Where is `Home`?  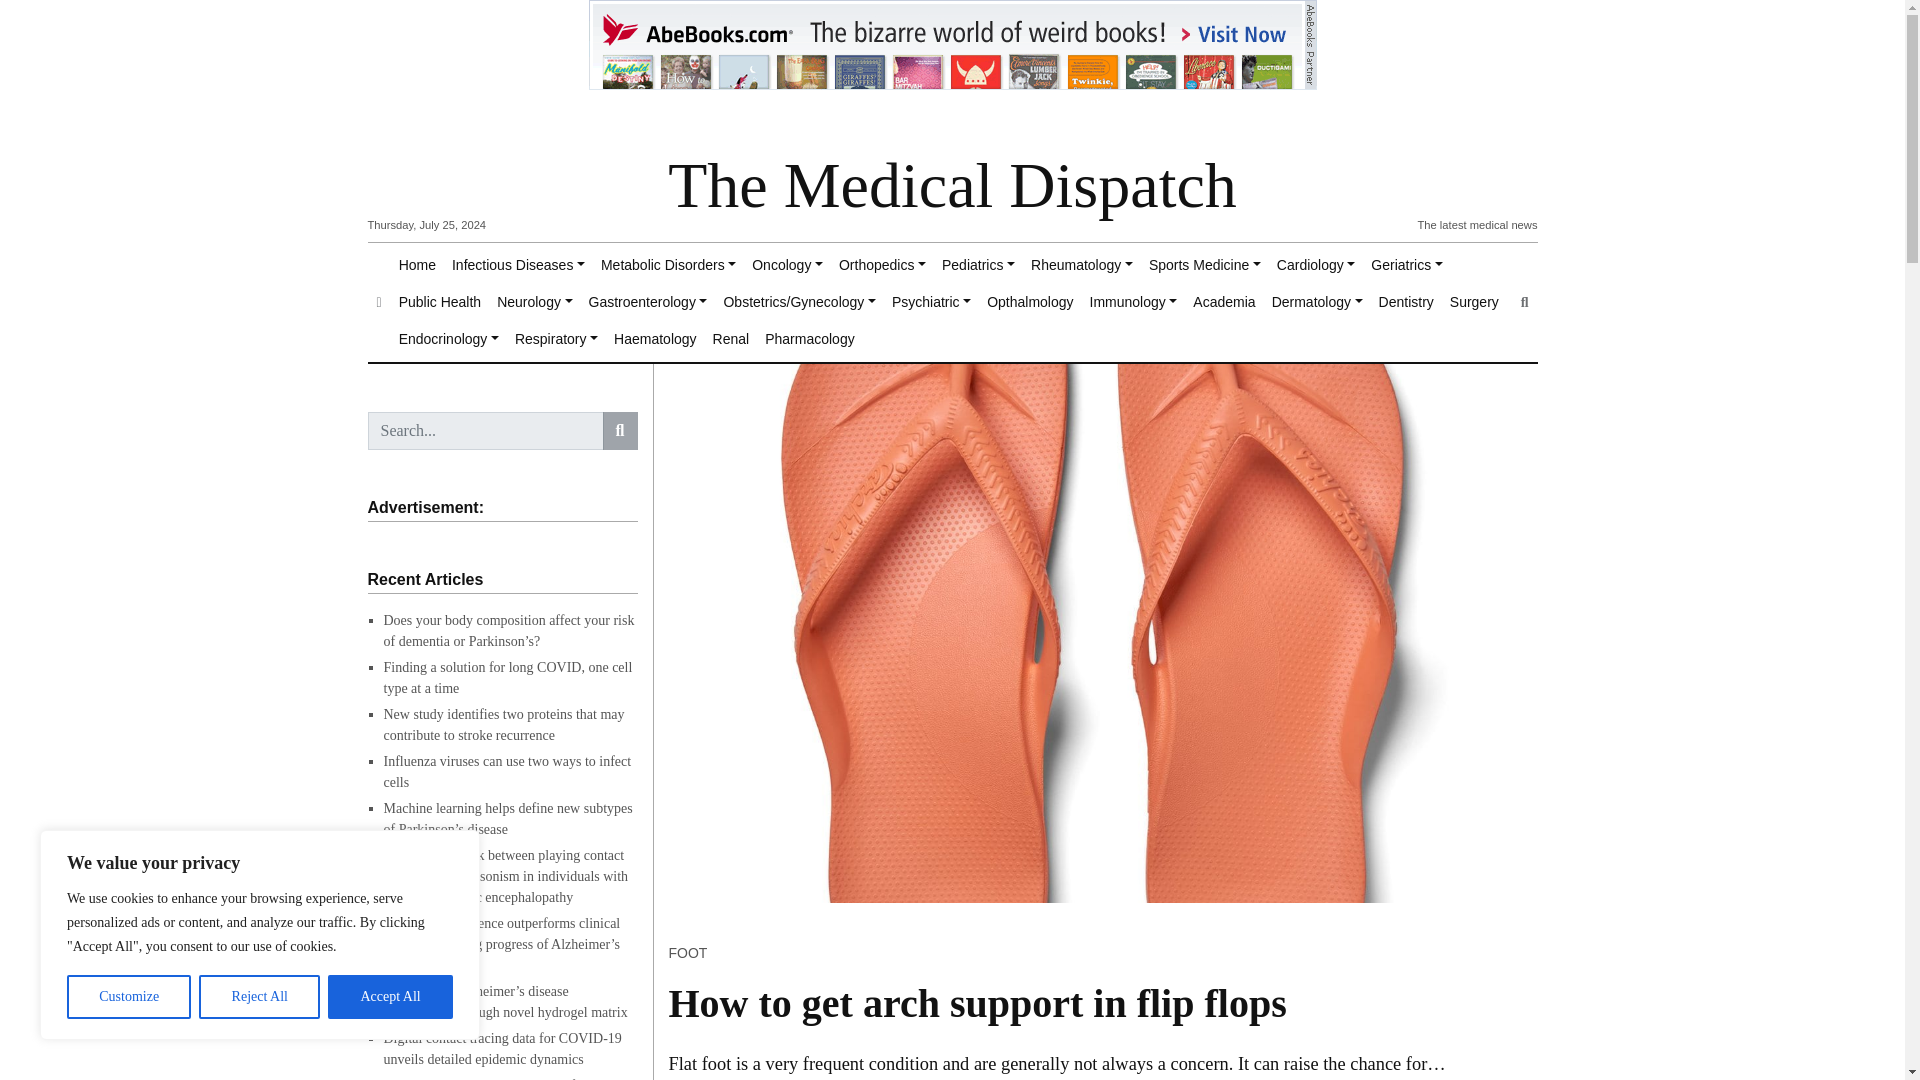
Home is located at coordinates (417, 266).